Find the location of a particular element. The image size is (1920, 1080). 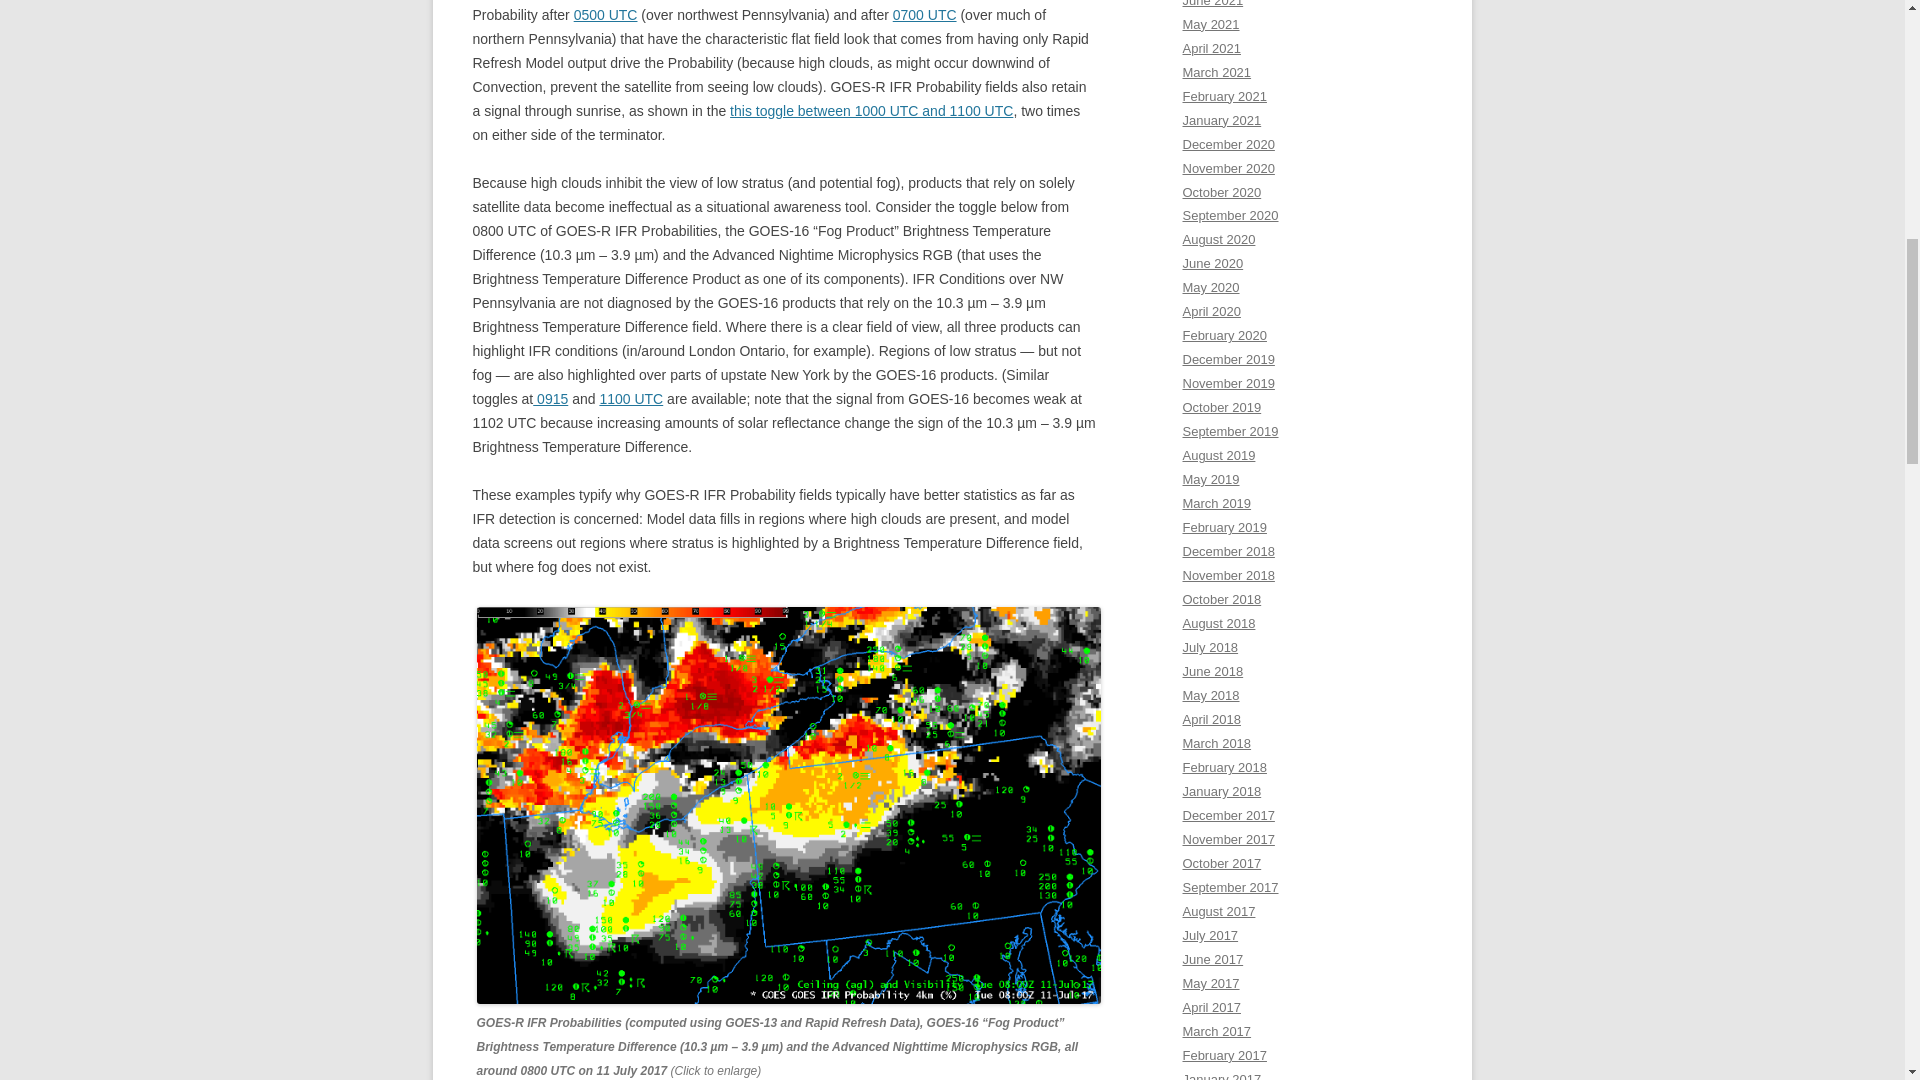

March 2021 is located at coordinates (1216, 72).